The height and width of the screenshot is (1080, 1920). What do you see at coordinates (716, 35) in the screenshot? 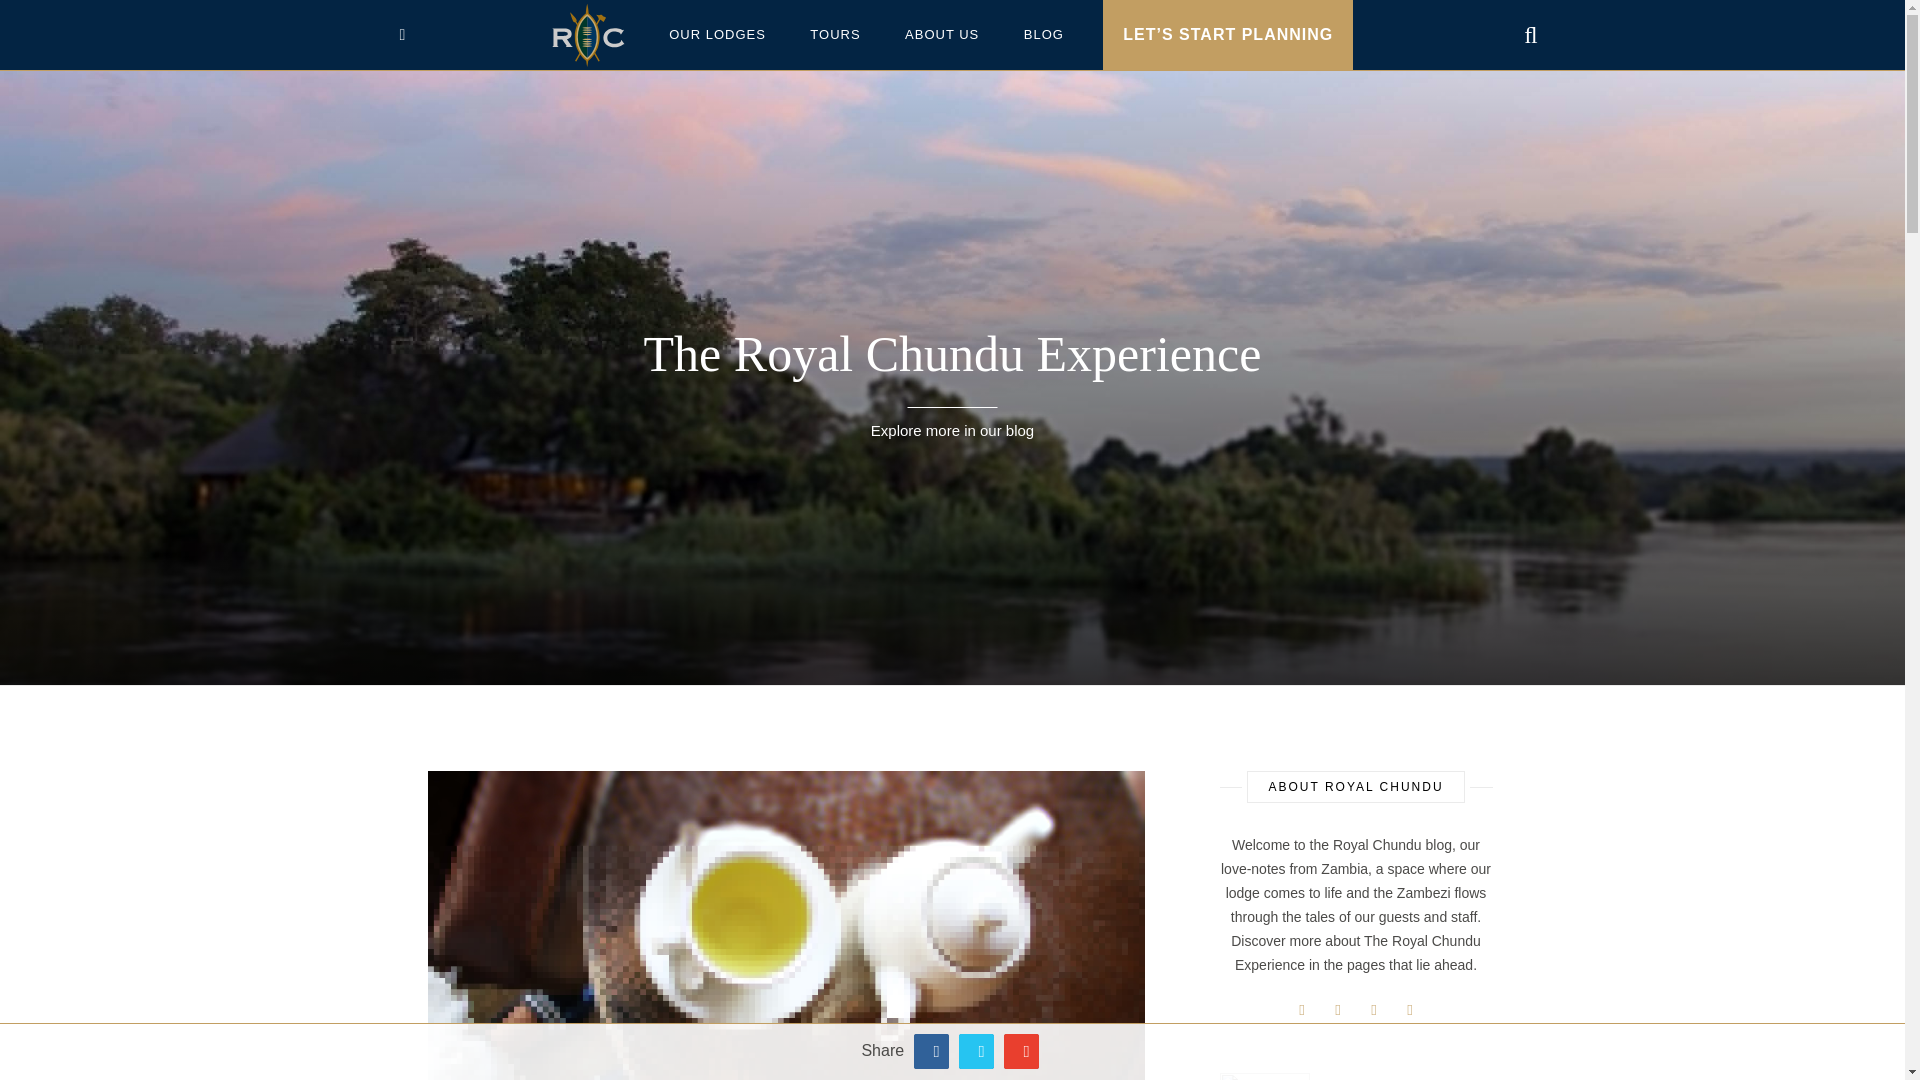
I see `OUR LODGES` at bounding box center [716, 35].